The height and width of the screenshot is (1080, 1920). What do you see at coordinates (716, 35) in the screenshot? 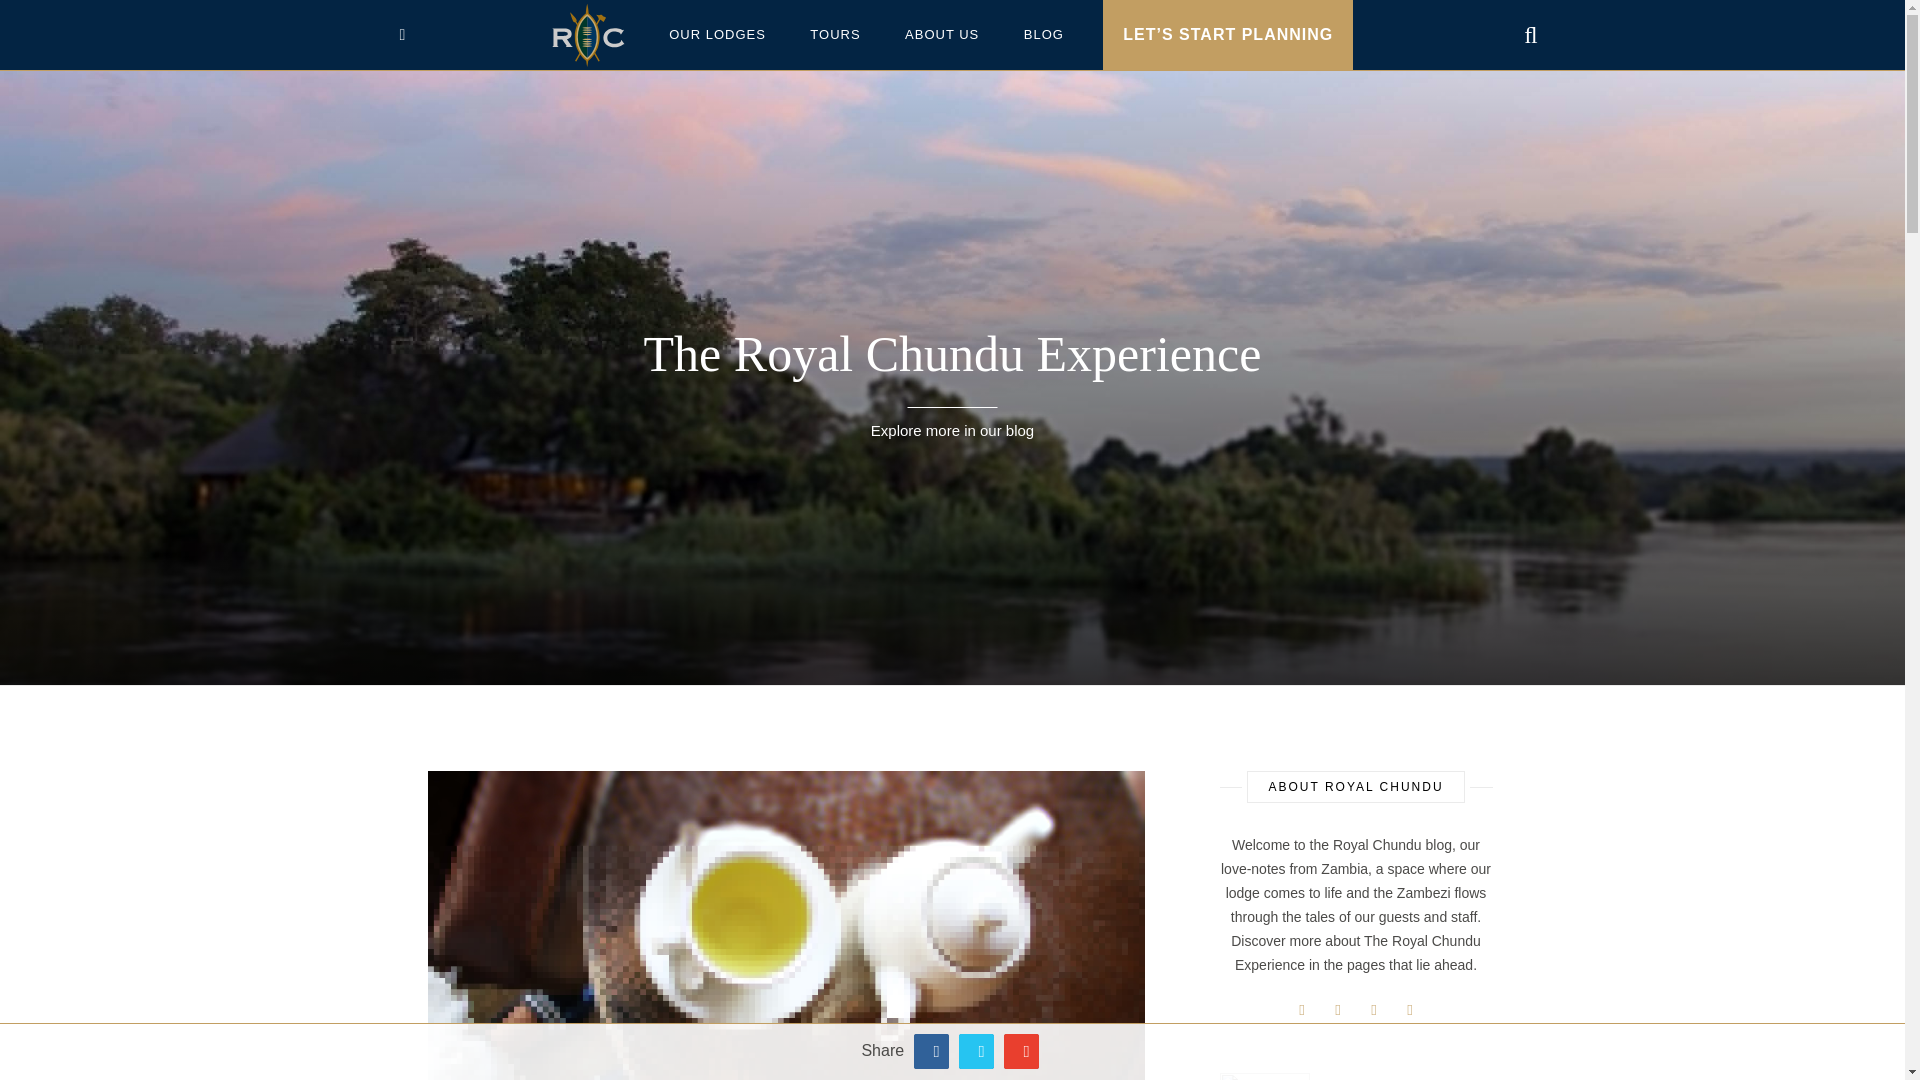
I see `OUR LODGES` at bounding box center [716, 35].